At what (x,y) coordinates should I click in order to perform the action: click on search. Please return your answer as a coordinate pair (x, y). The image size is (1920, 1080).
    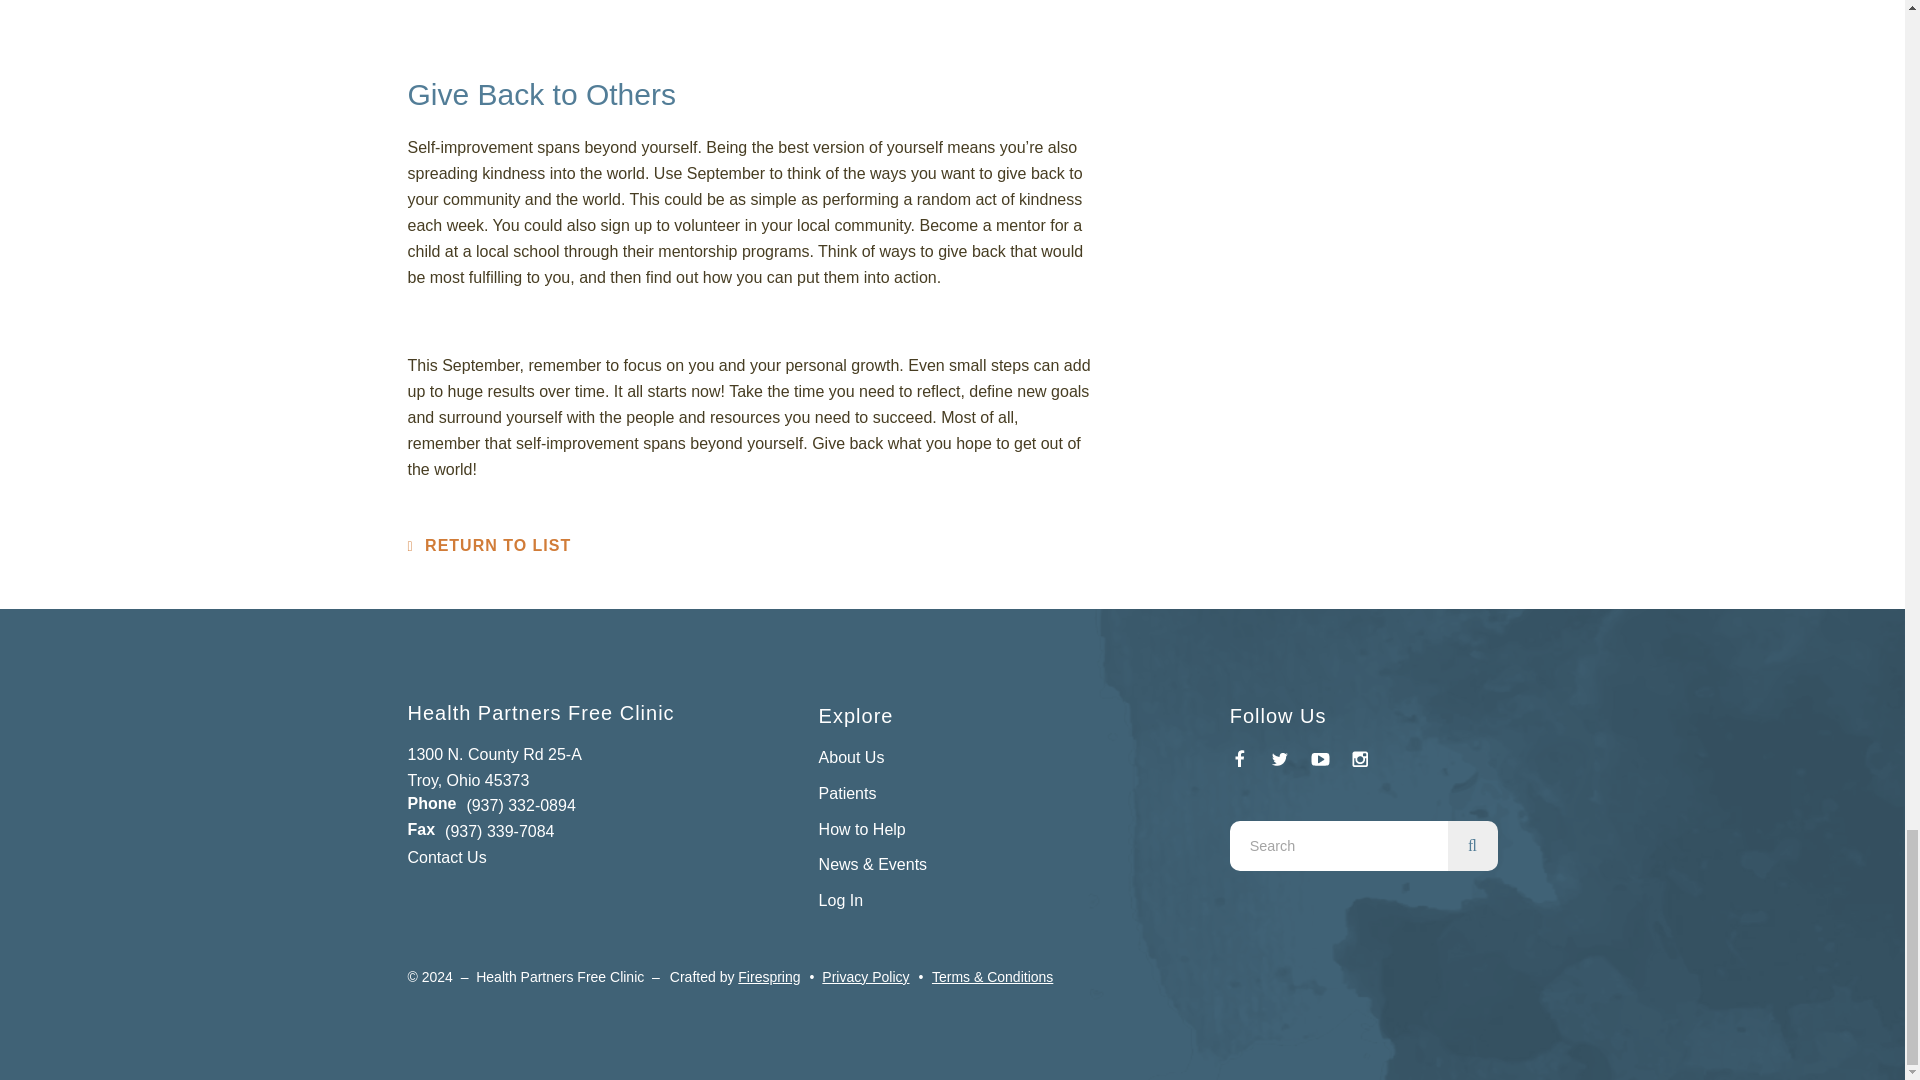
    Looking at the image, I should click on (1472, 845).